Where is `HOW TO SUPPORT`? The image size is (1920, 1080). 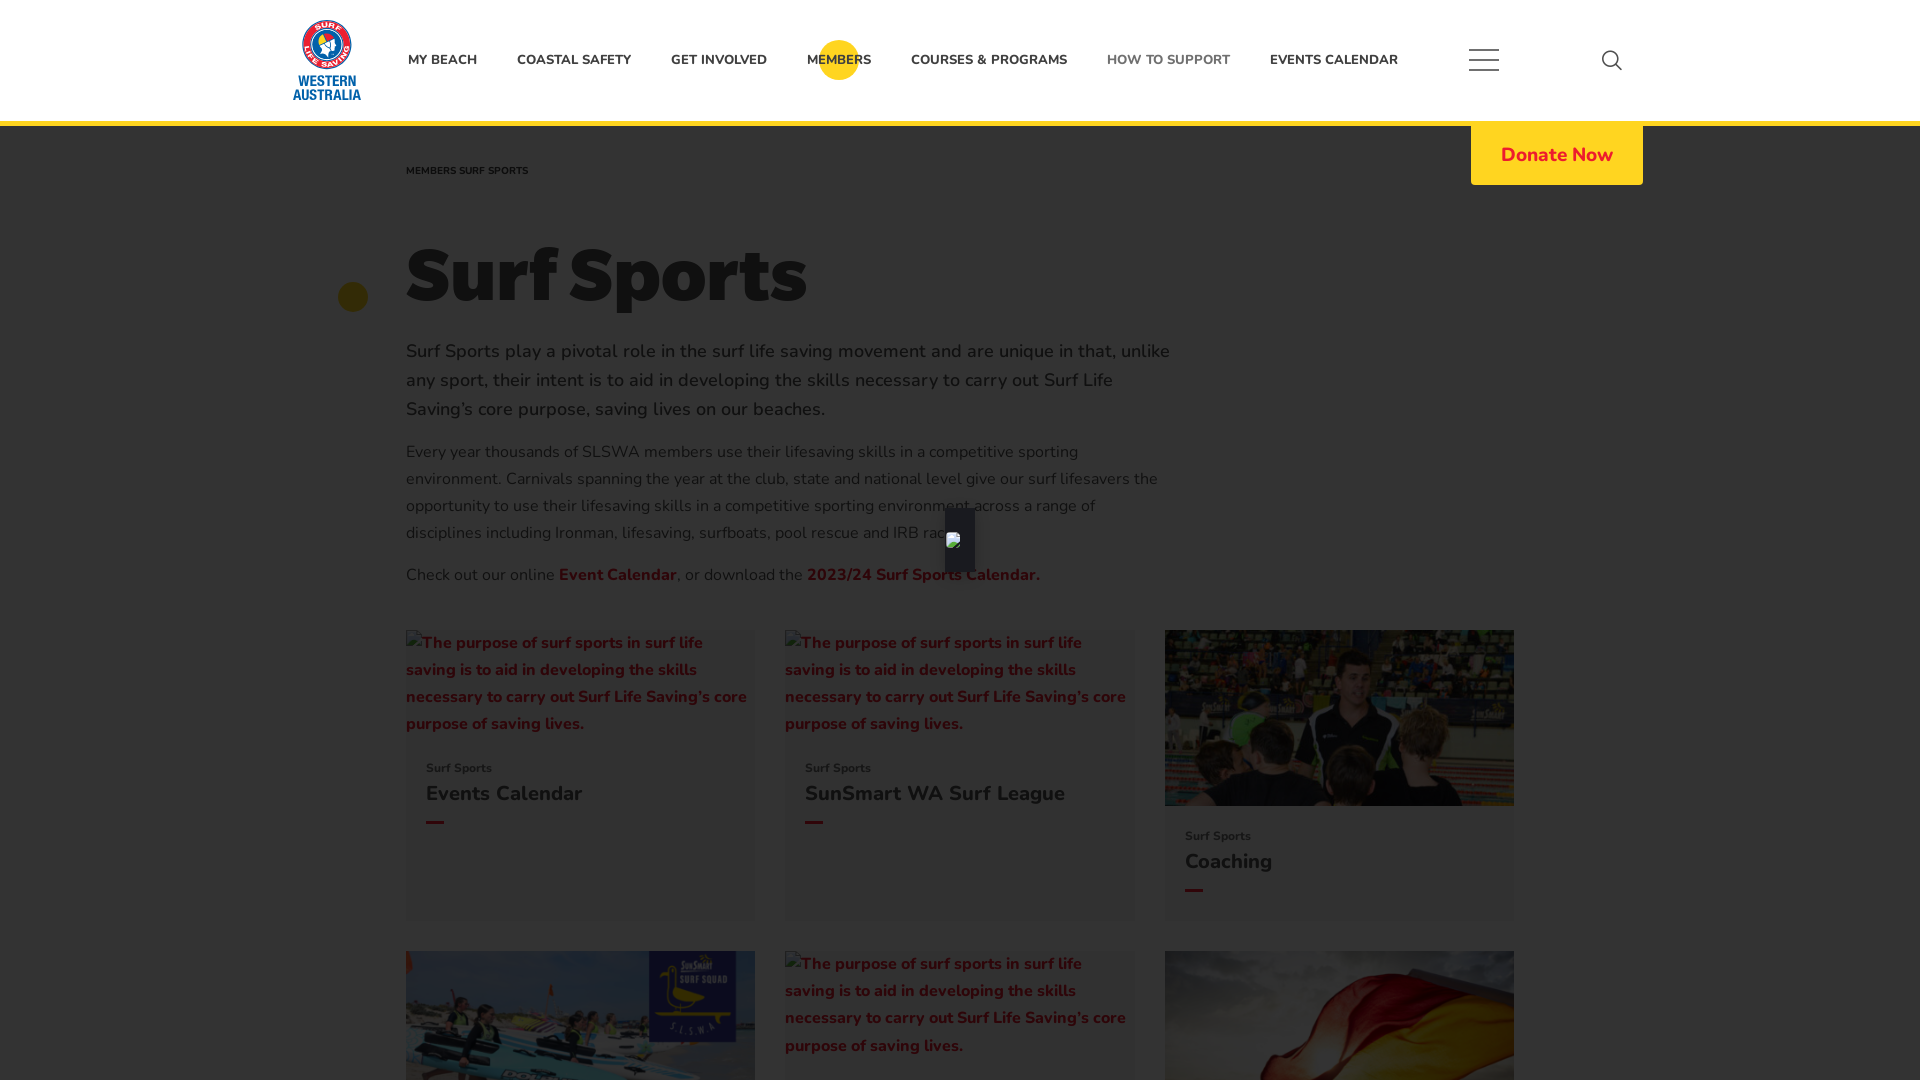
HOW TO SUPPORT is located at coordinates (1168, 60).